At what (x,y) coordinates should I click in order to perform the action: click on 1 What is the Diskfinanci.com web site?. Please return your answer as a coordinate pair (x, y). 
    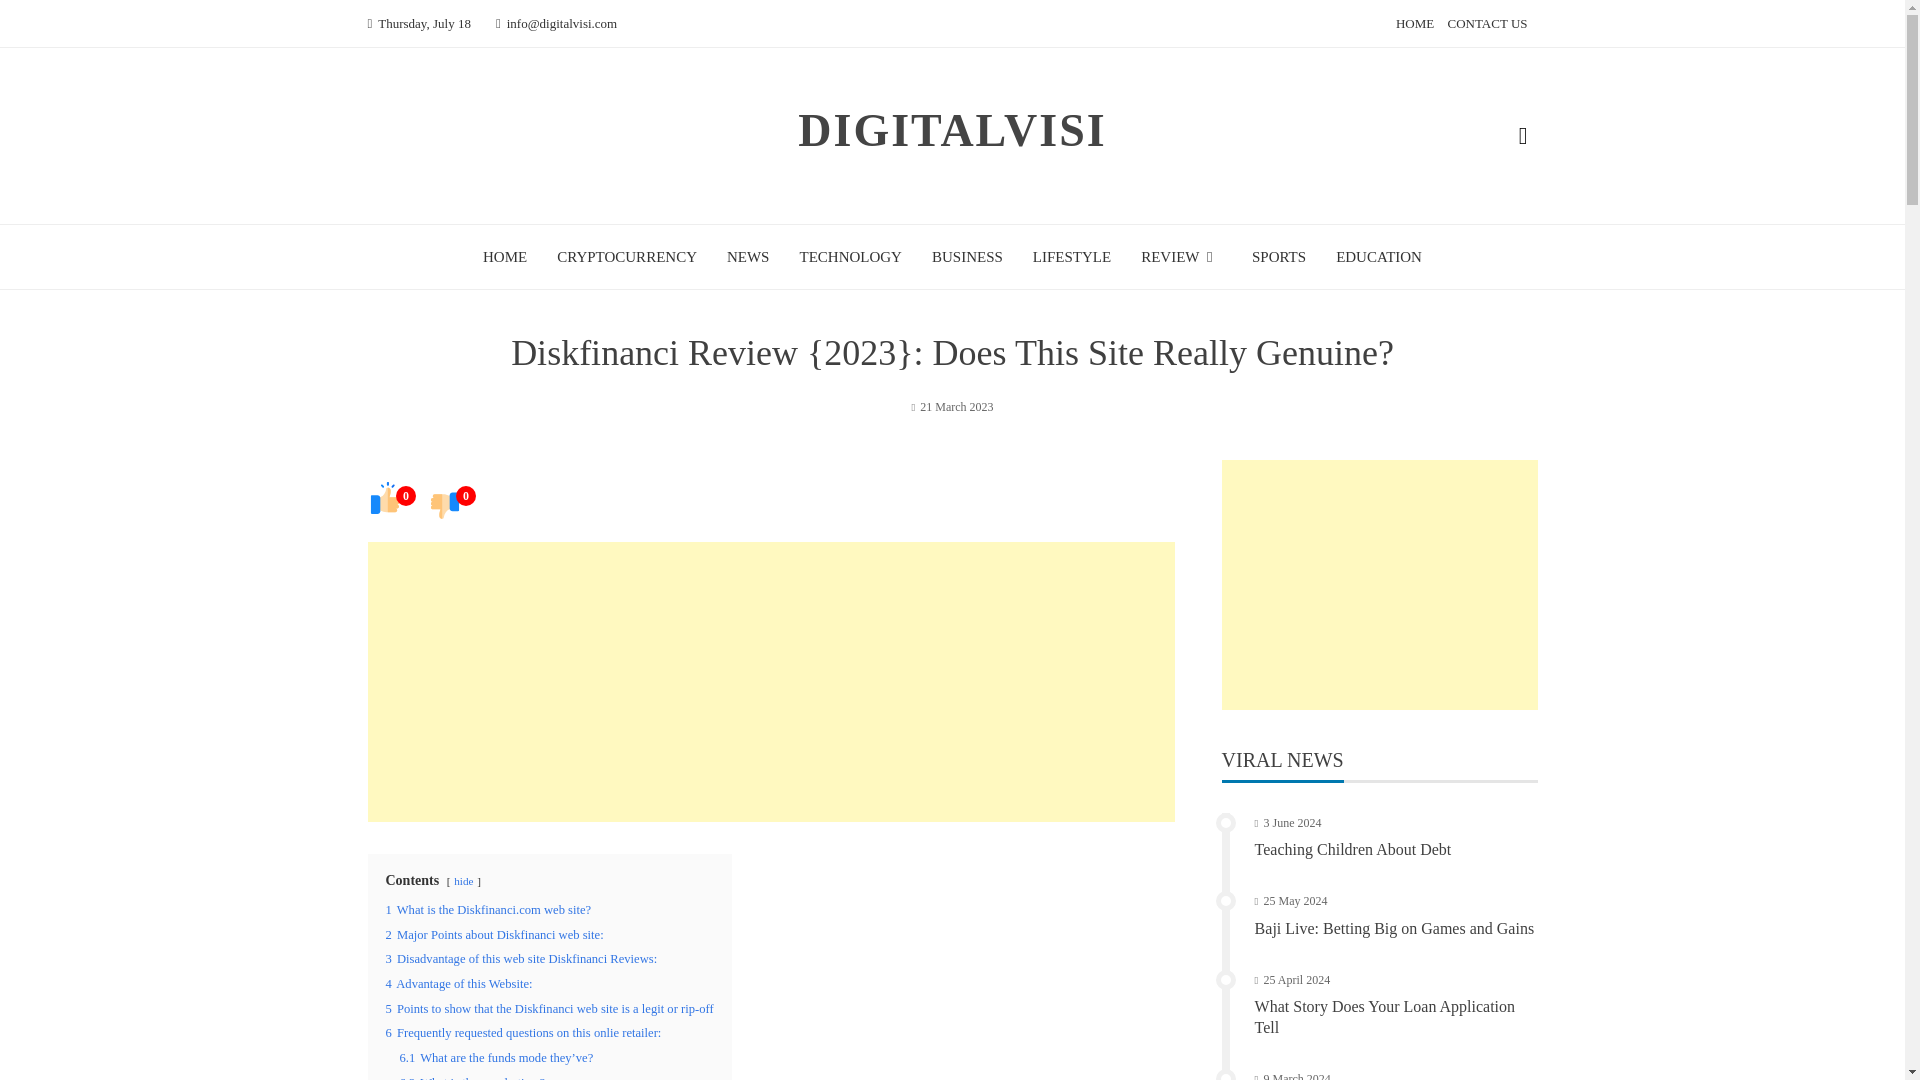
    Looking at the image, I should click on (488, 909).